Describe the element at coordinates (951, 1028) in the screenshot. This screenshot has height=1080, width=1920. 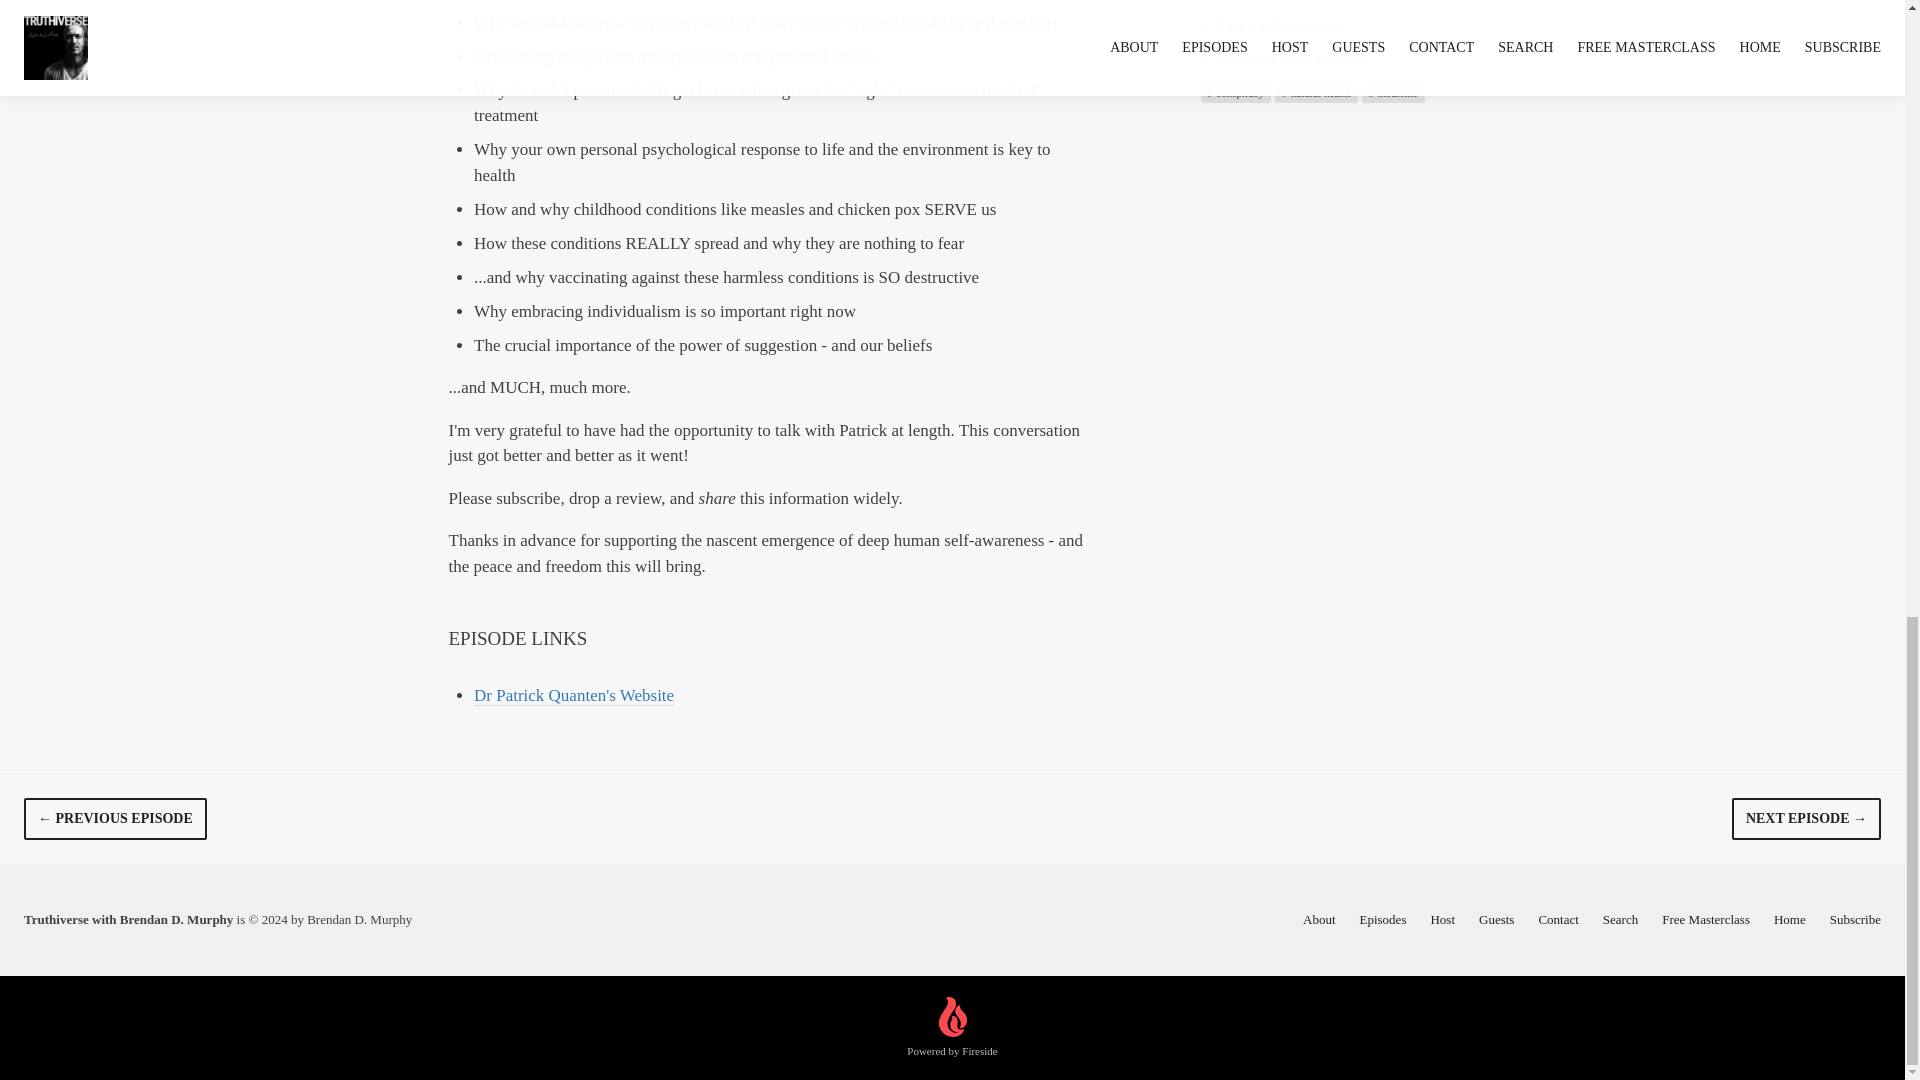
I see `Powered by Fireside` at that location.